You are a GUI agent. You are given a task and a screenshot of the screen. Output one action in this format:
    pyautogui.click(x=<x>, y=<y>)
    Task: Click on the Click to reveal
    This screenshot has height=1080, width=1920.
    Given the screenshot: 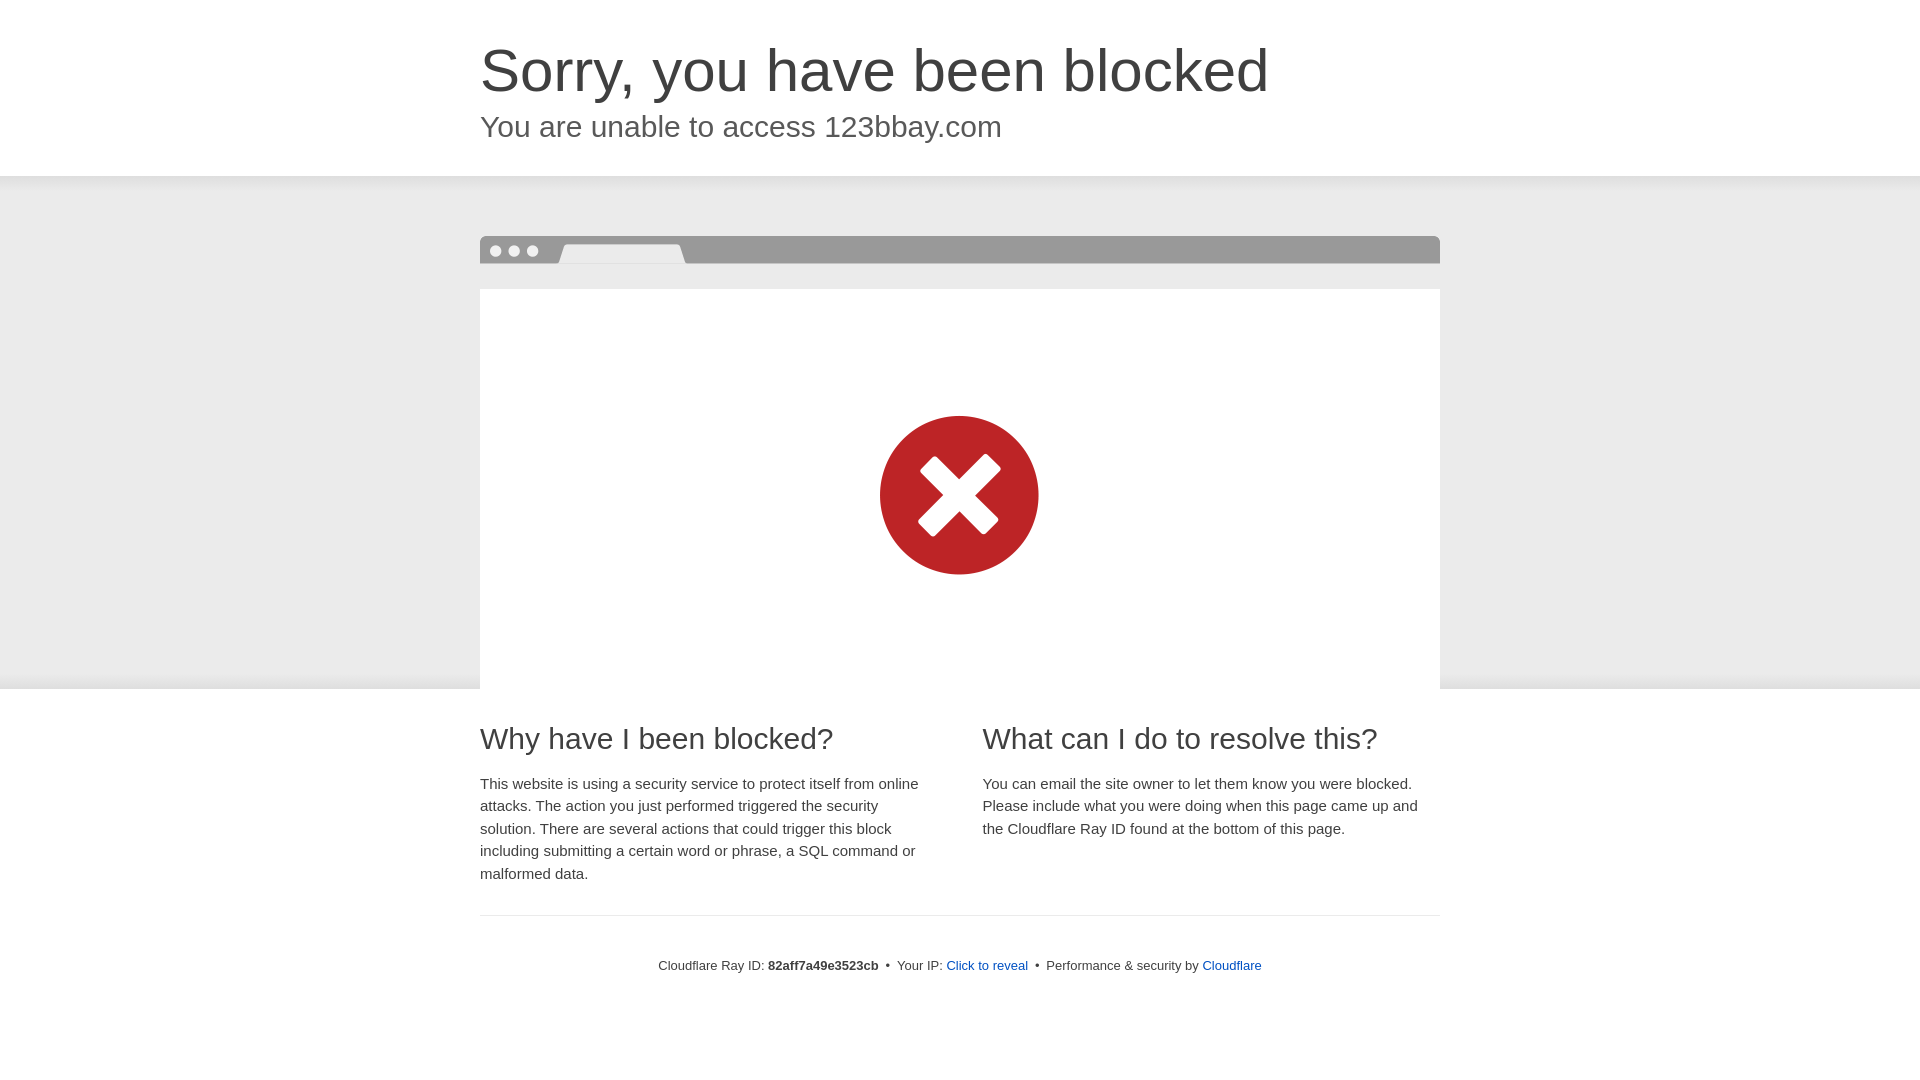 What is the action you would take?
    pyautogui.click(x=987, y=966)
    